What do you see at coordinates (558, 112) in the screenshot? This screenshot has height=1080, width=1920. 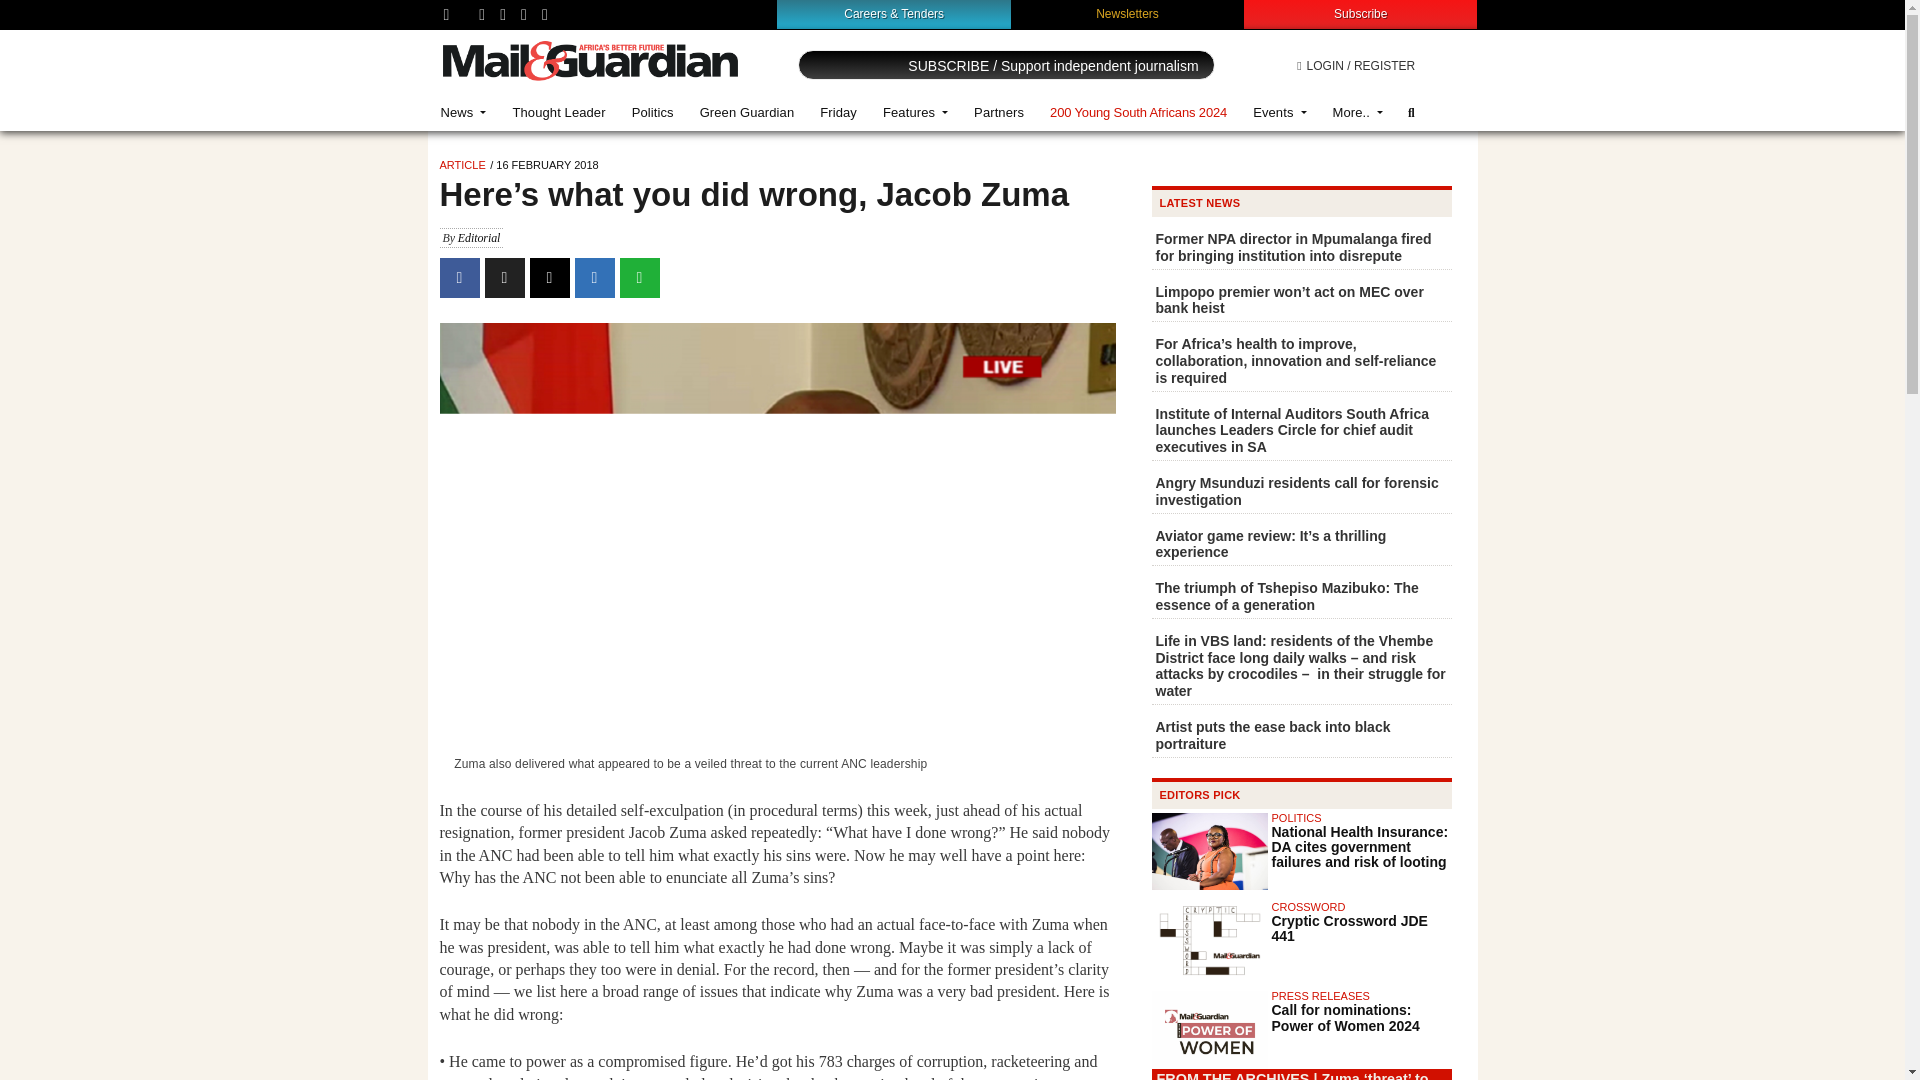 I see `Thought Leader` at bounding box center [558, 112].